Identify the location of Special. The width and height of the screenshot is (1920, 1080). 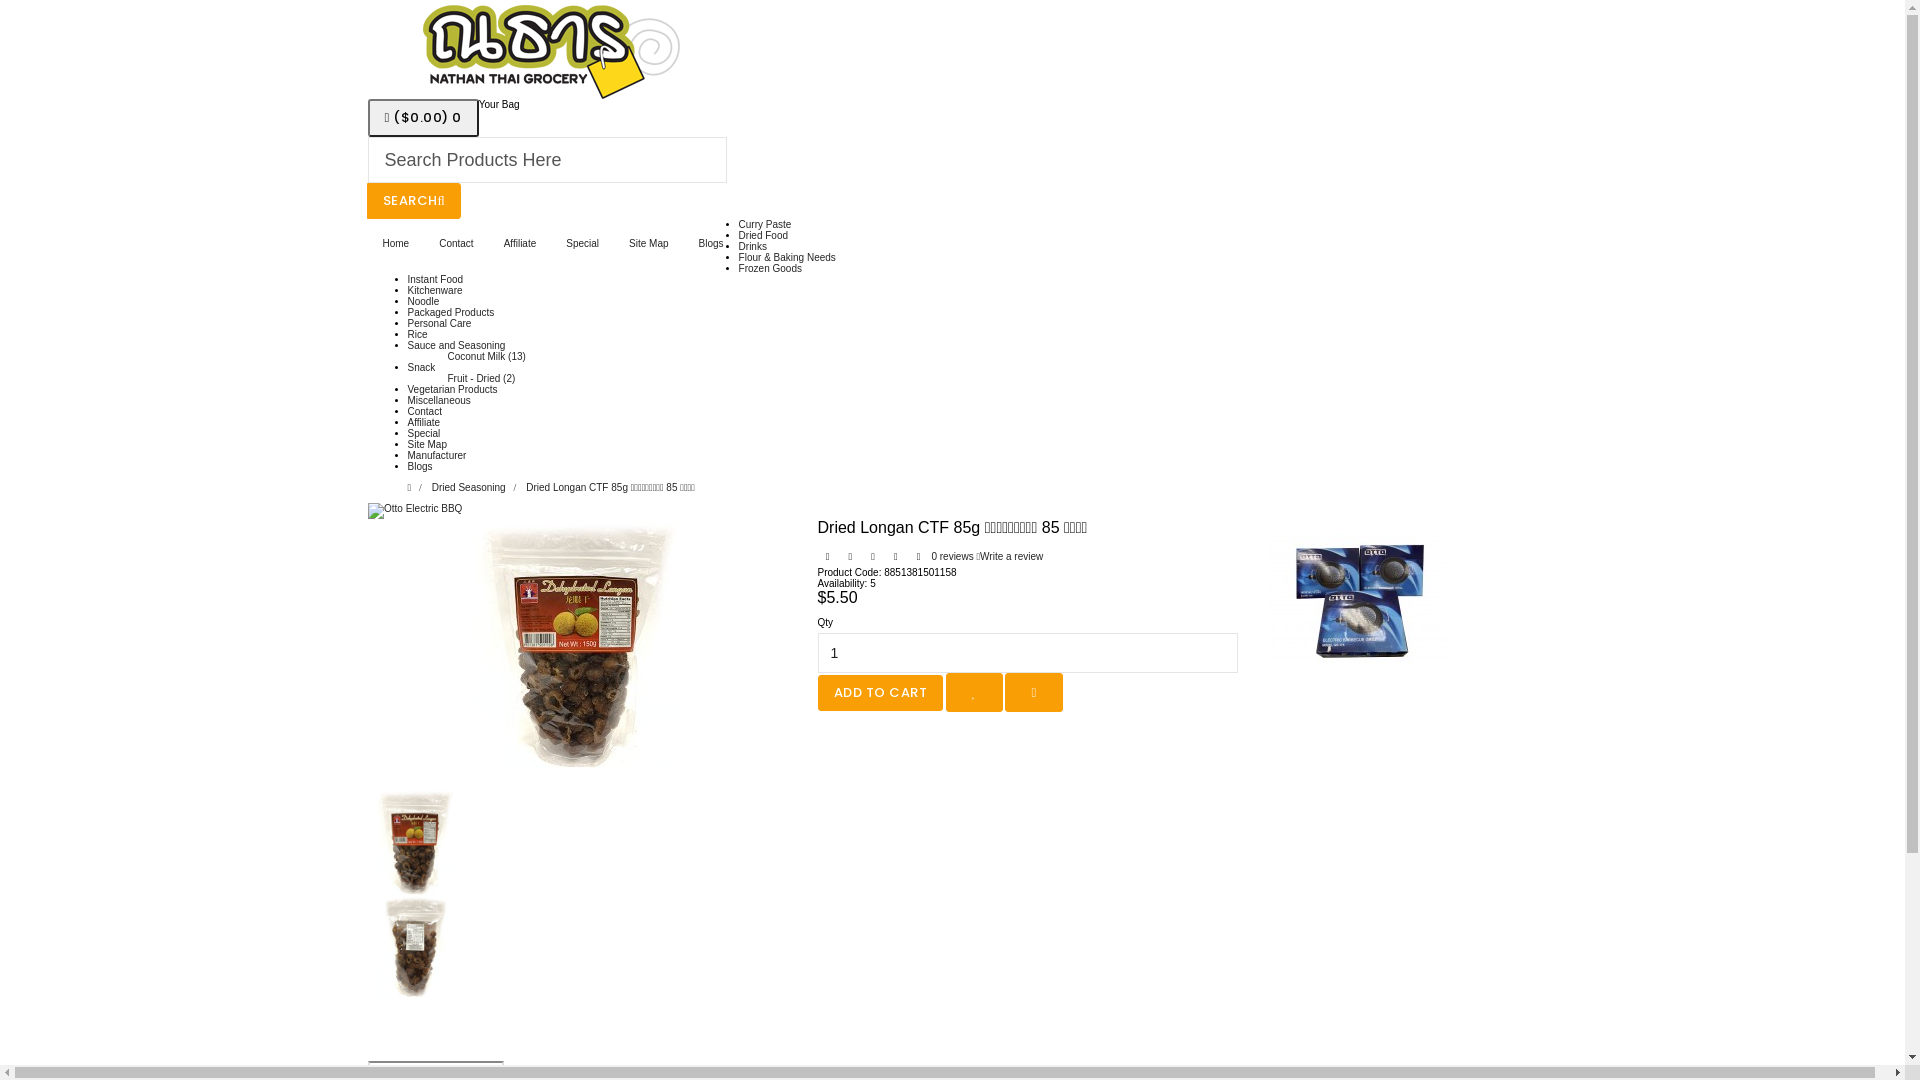
(424, 434).